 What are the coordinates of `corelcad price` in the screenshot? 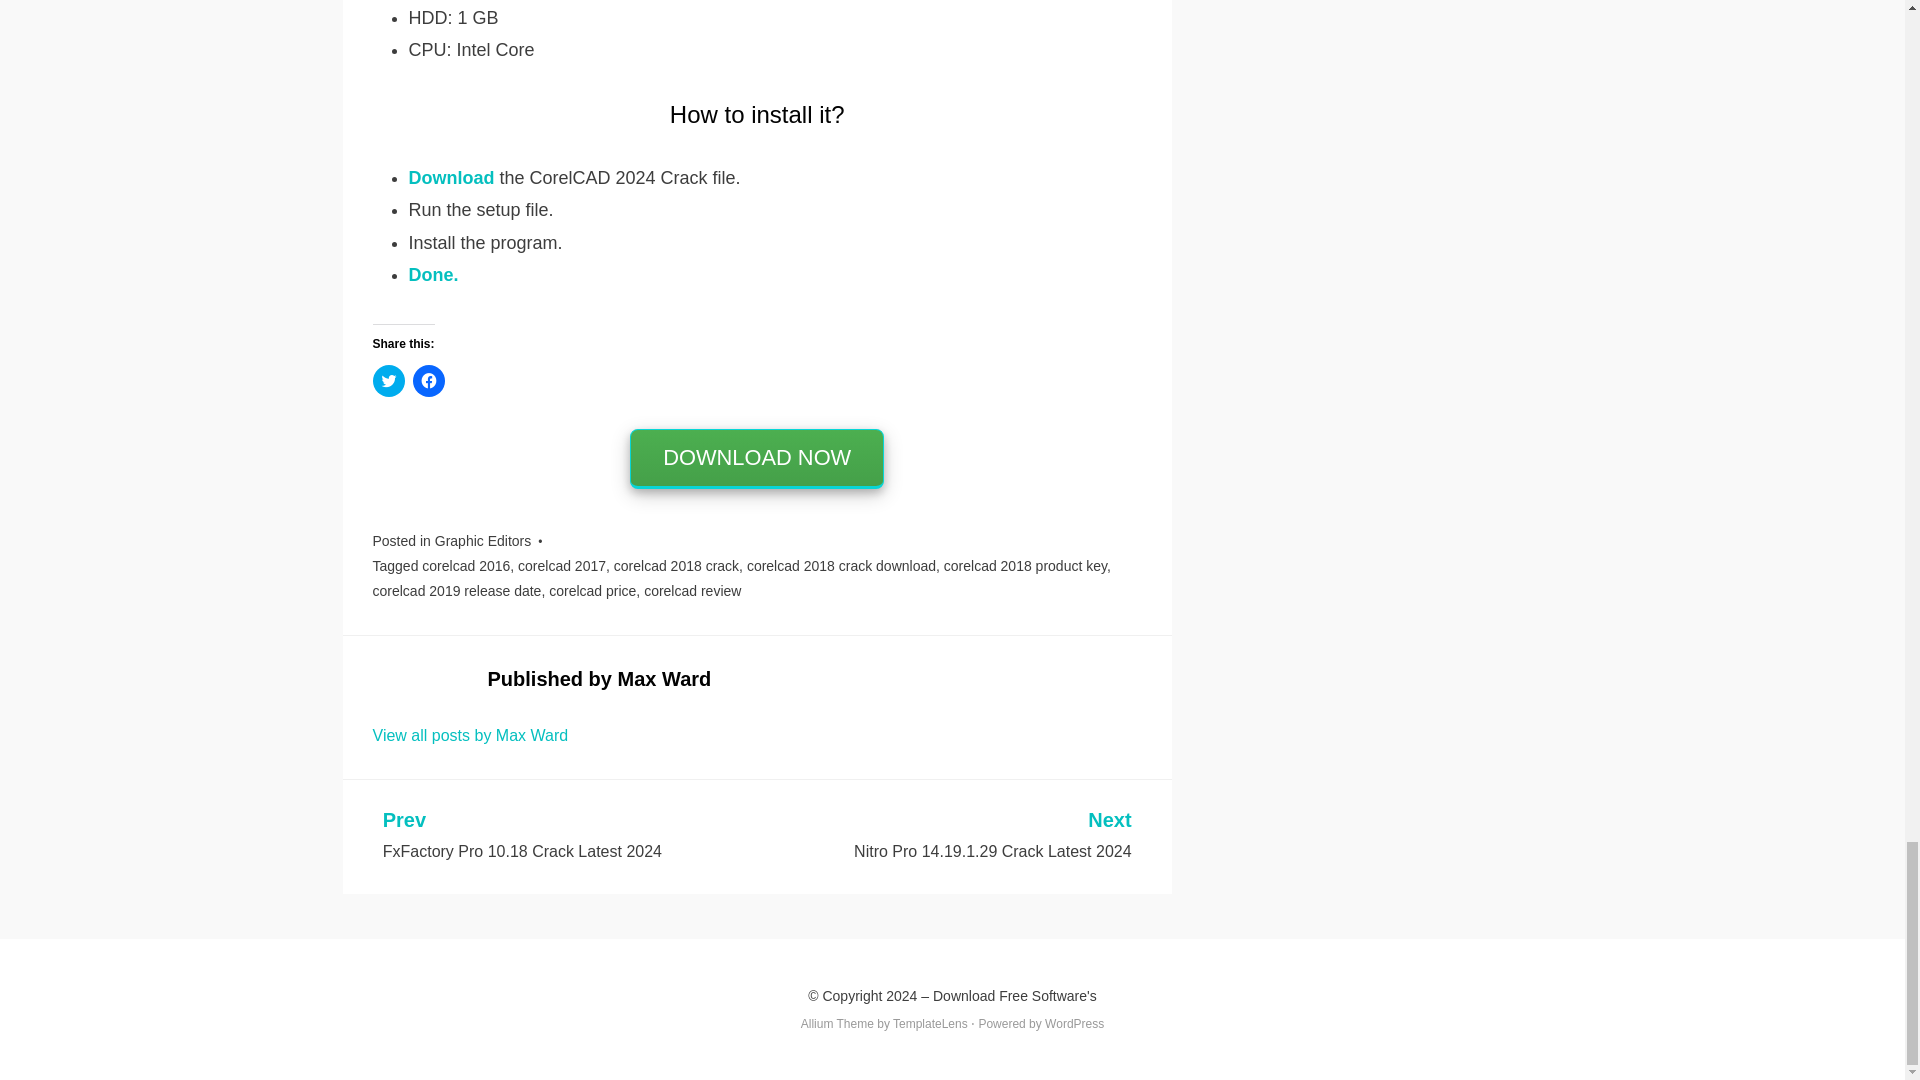 It's located at (592, 591).